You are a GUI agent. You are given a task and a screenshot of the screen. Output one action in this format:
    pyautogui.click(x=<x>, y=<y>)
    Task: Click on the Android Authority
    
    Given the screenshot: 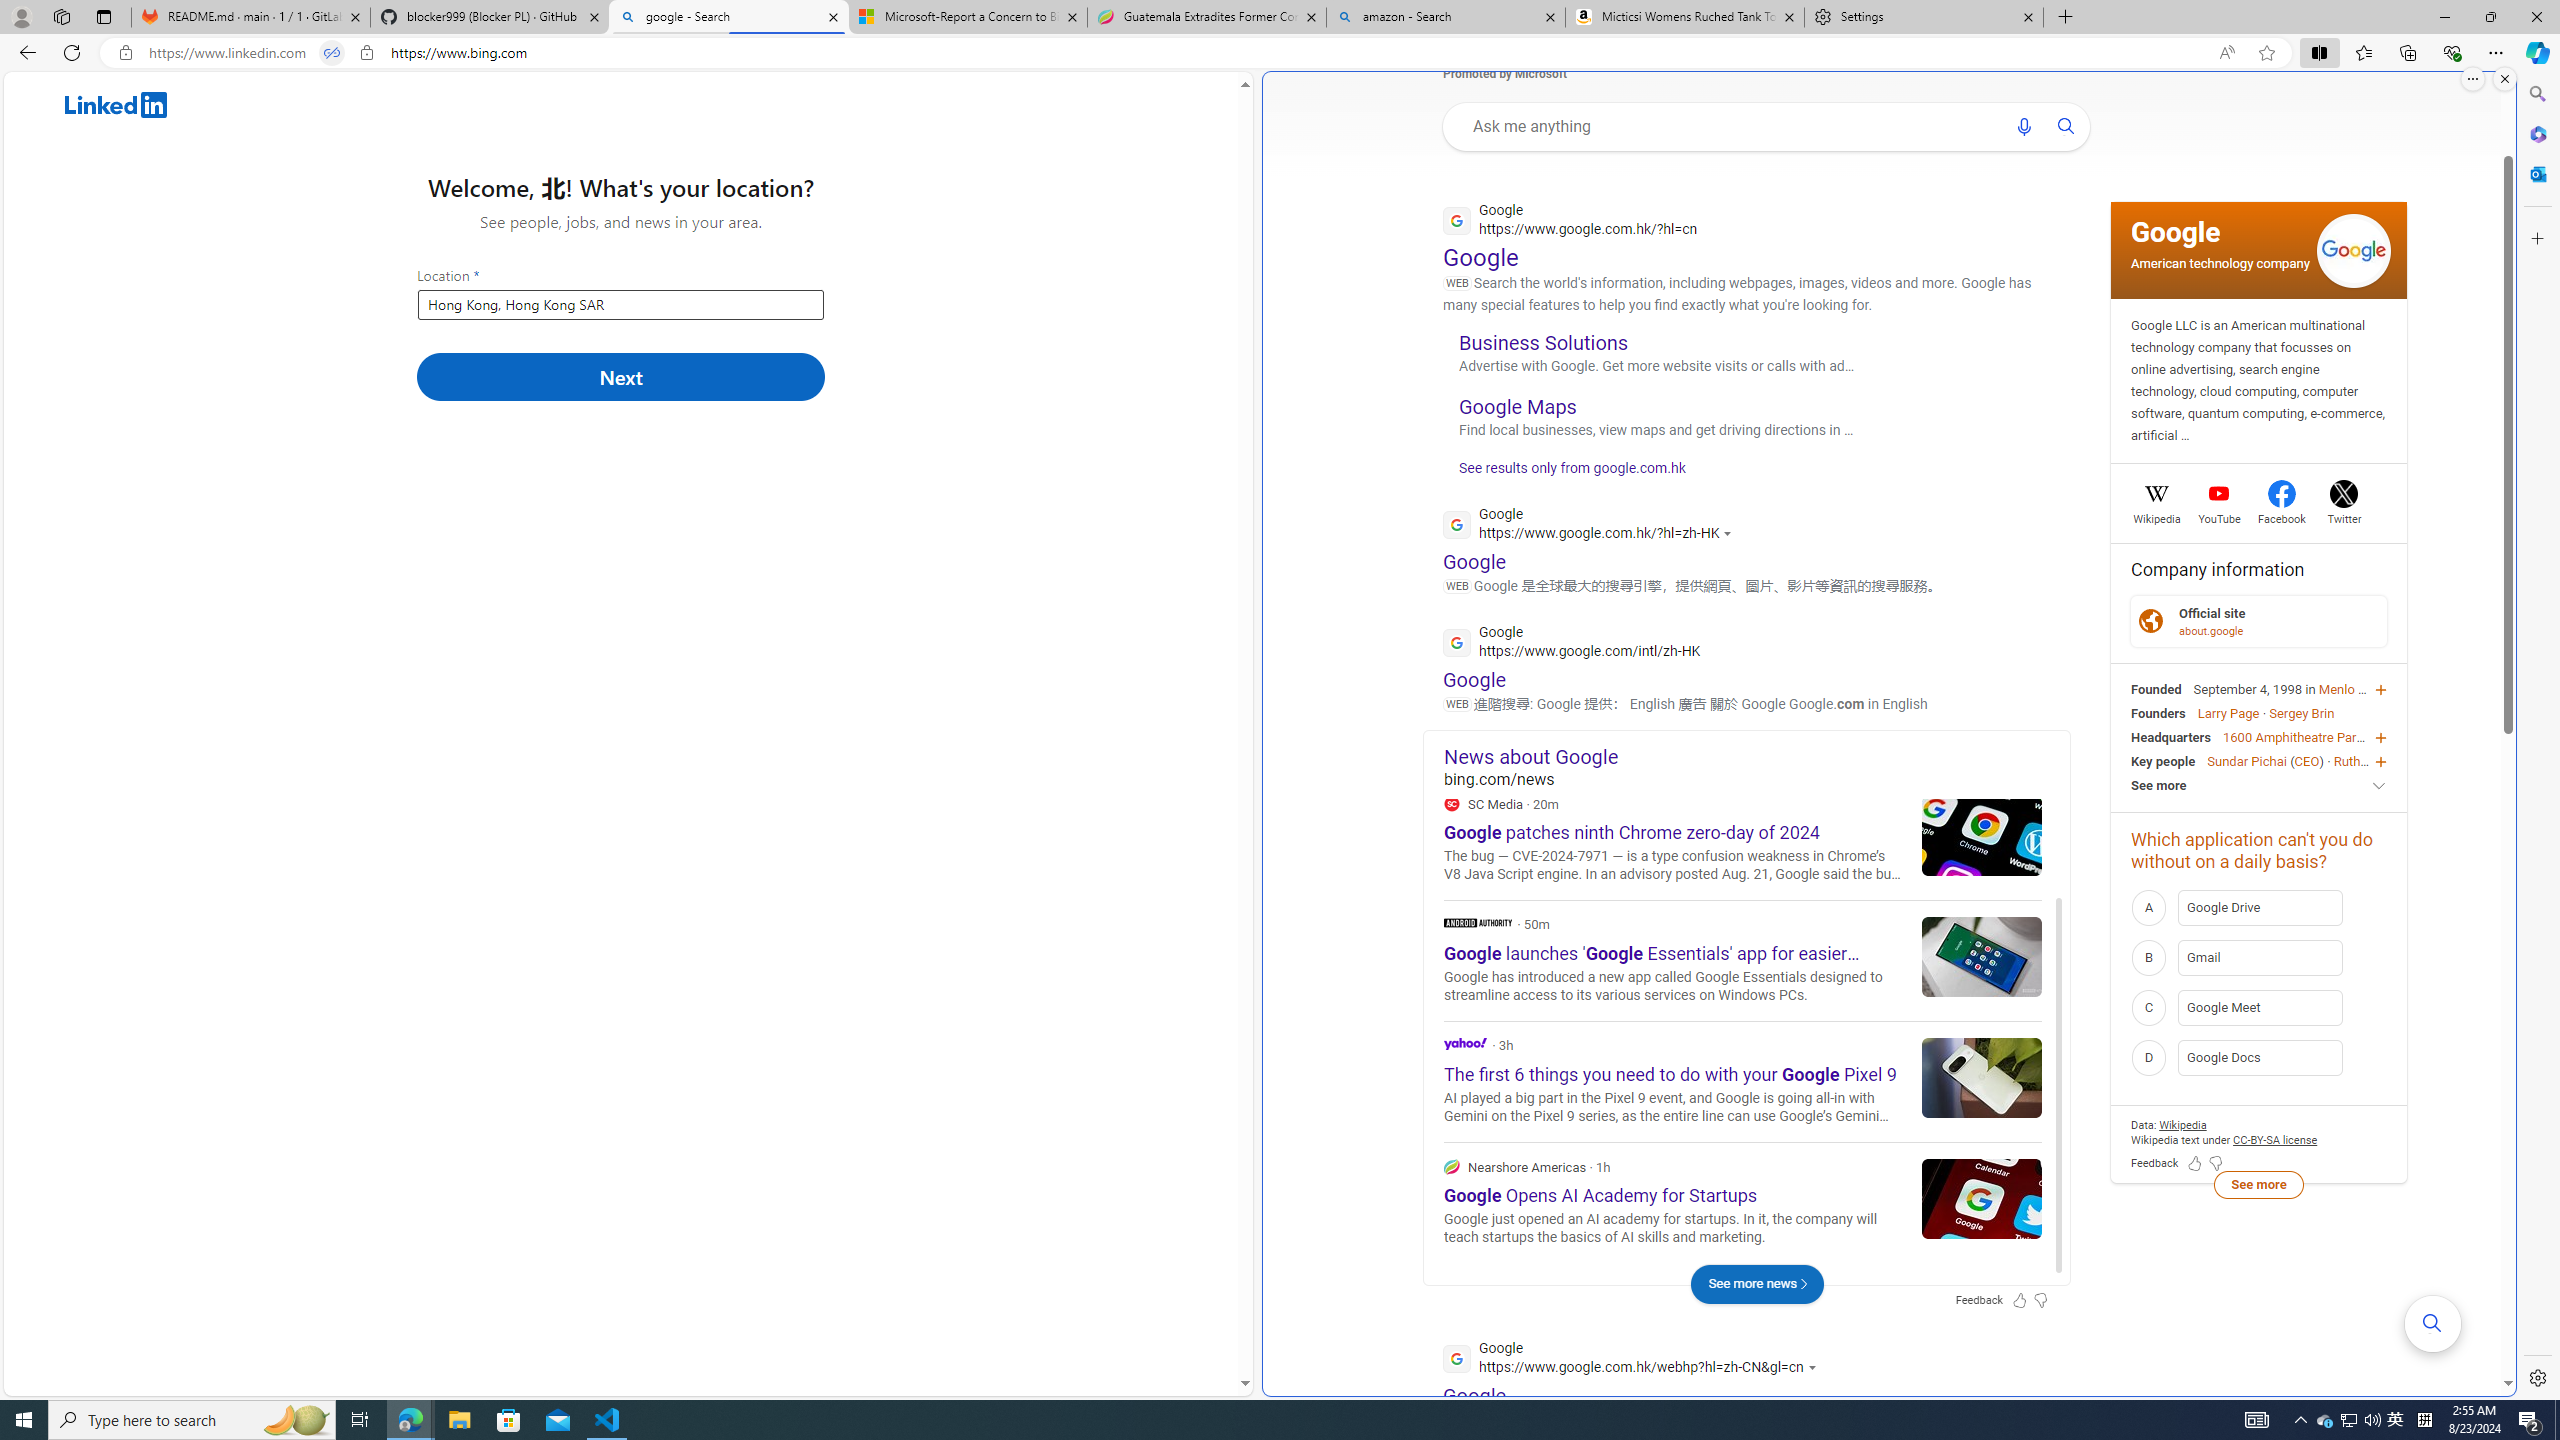 What is the action you would take?
    pyautogui.click(x=1742, y=960)
    